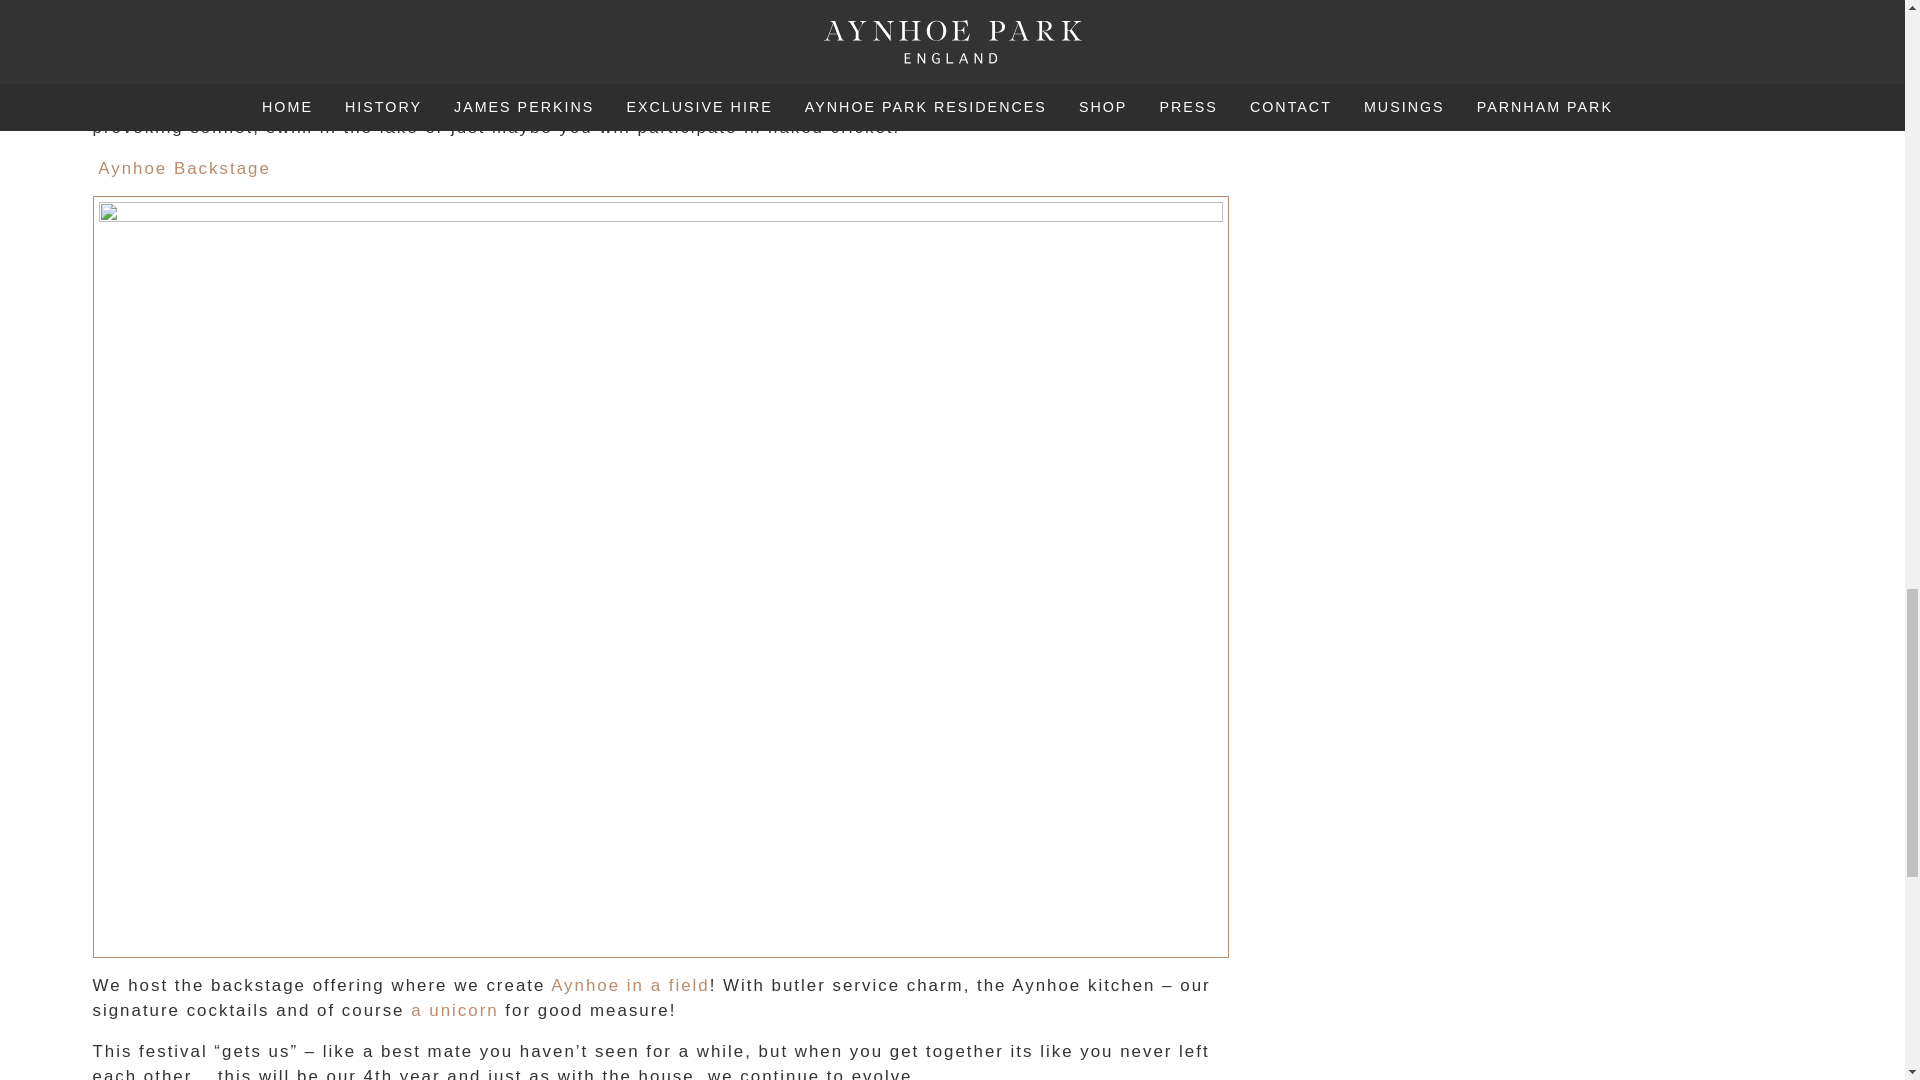 This screenshot has height=1080, width=1920. I want to click on Aynhoe Backstage, so click(184, 168).